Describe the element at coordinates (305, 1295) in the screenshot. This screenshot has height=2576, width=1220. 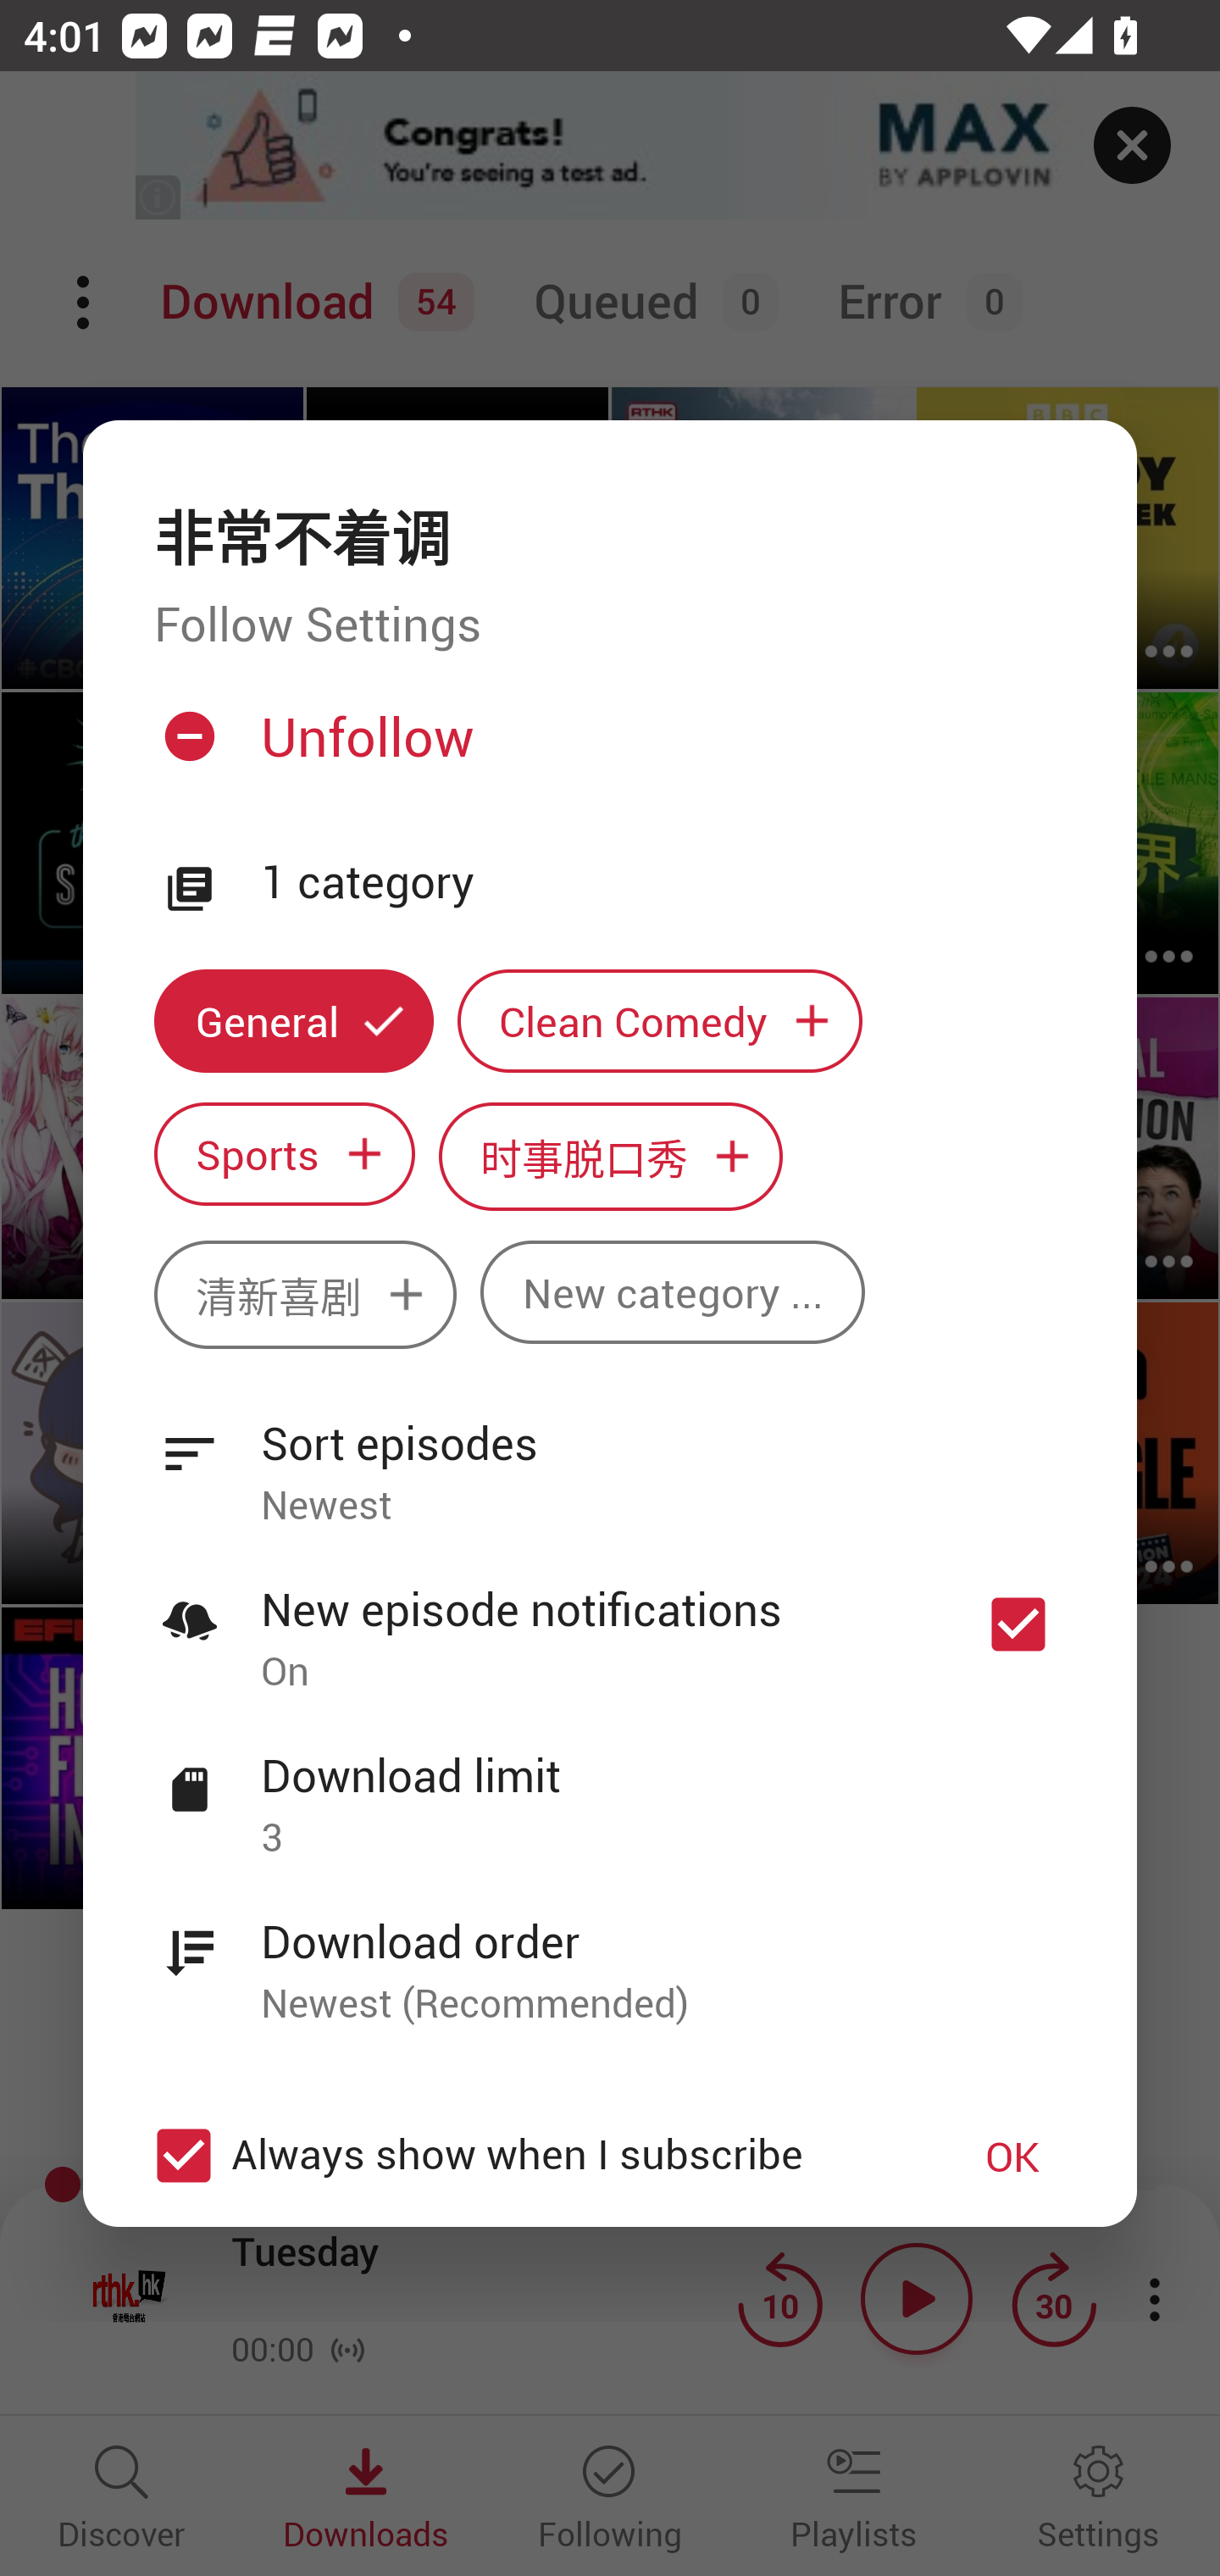
I see `清新喜剧` at that location.